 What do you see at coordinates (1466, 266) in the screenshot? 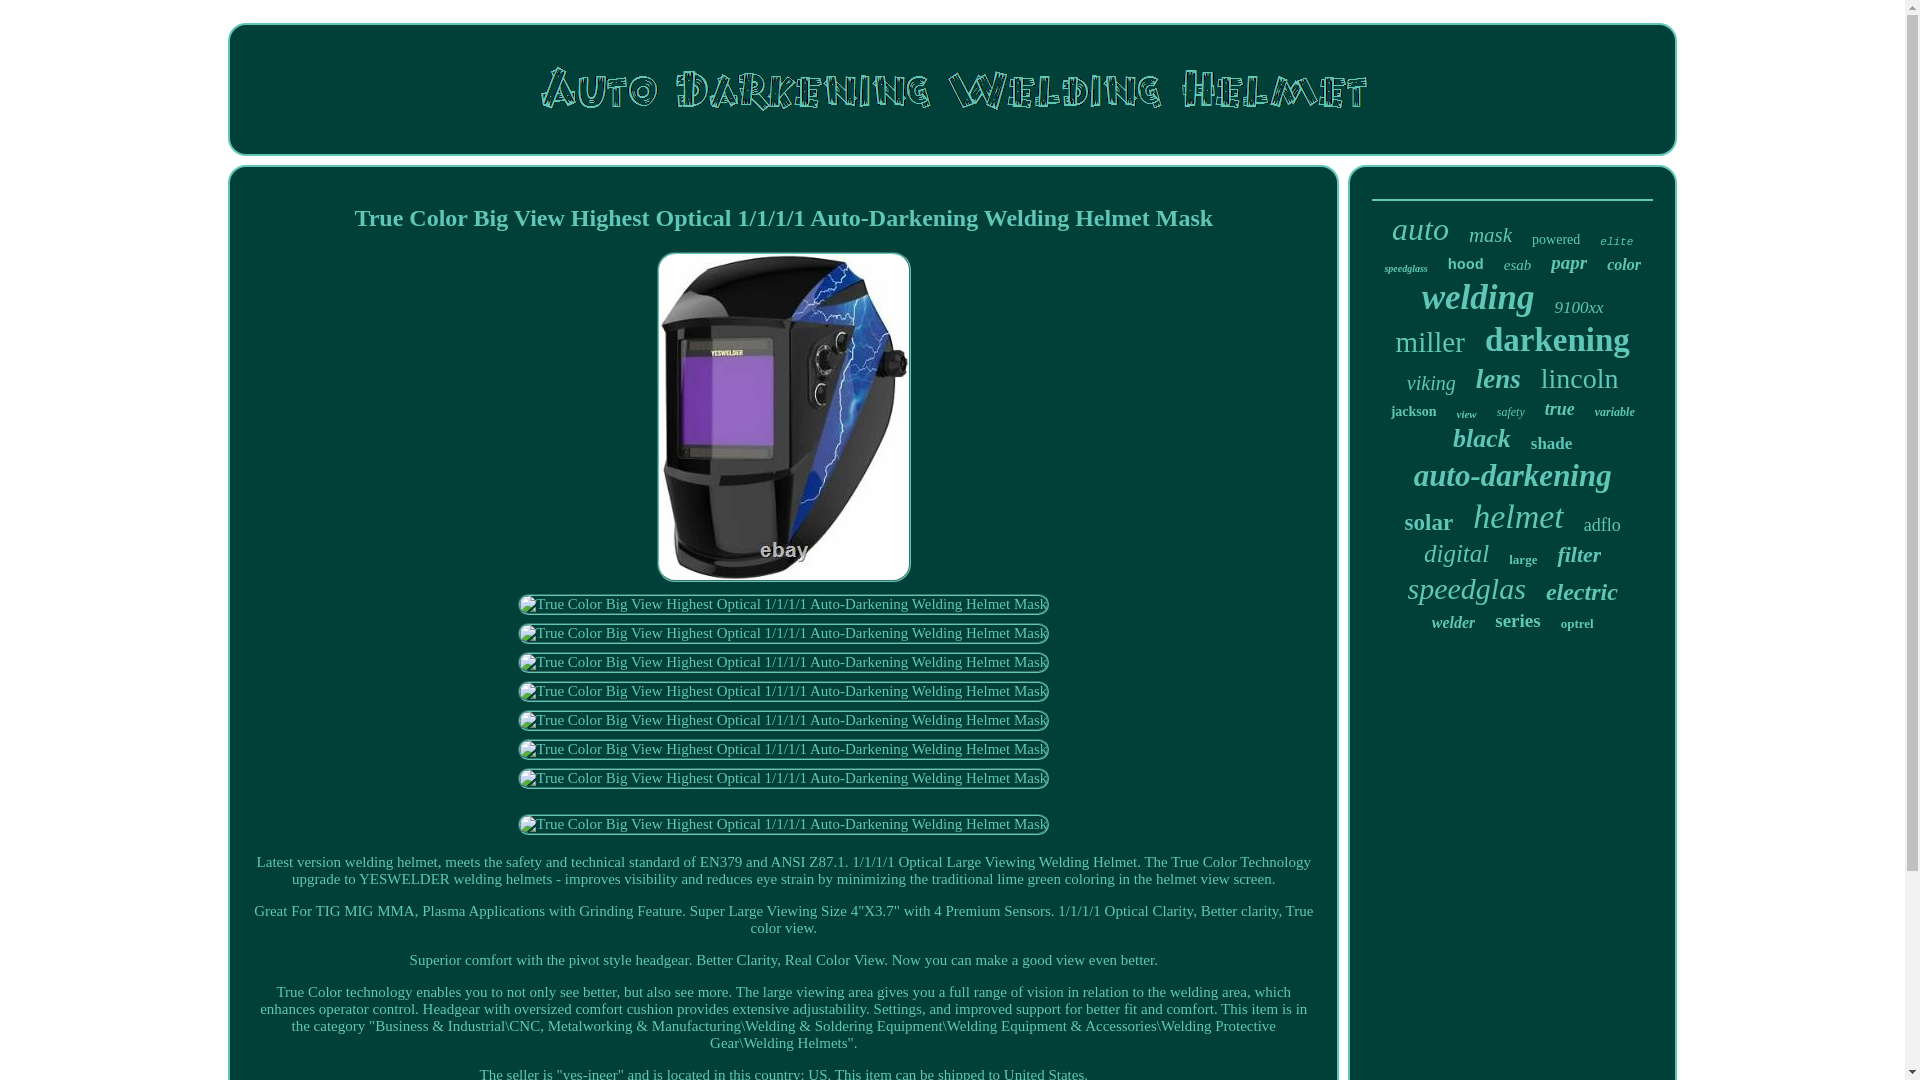
I see `hood` at bounding box center [1466, 266].